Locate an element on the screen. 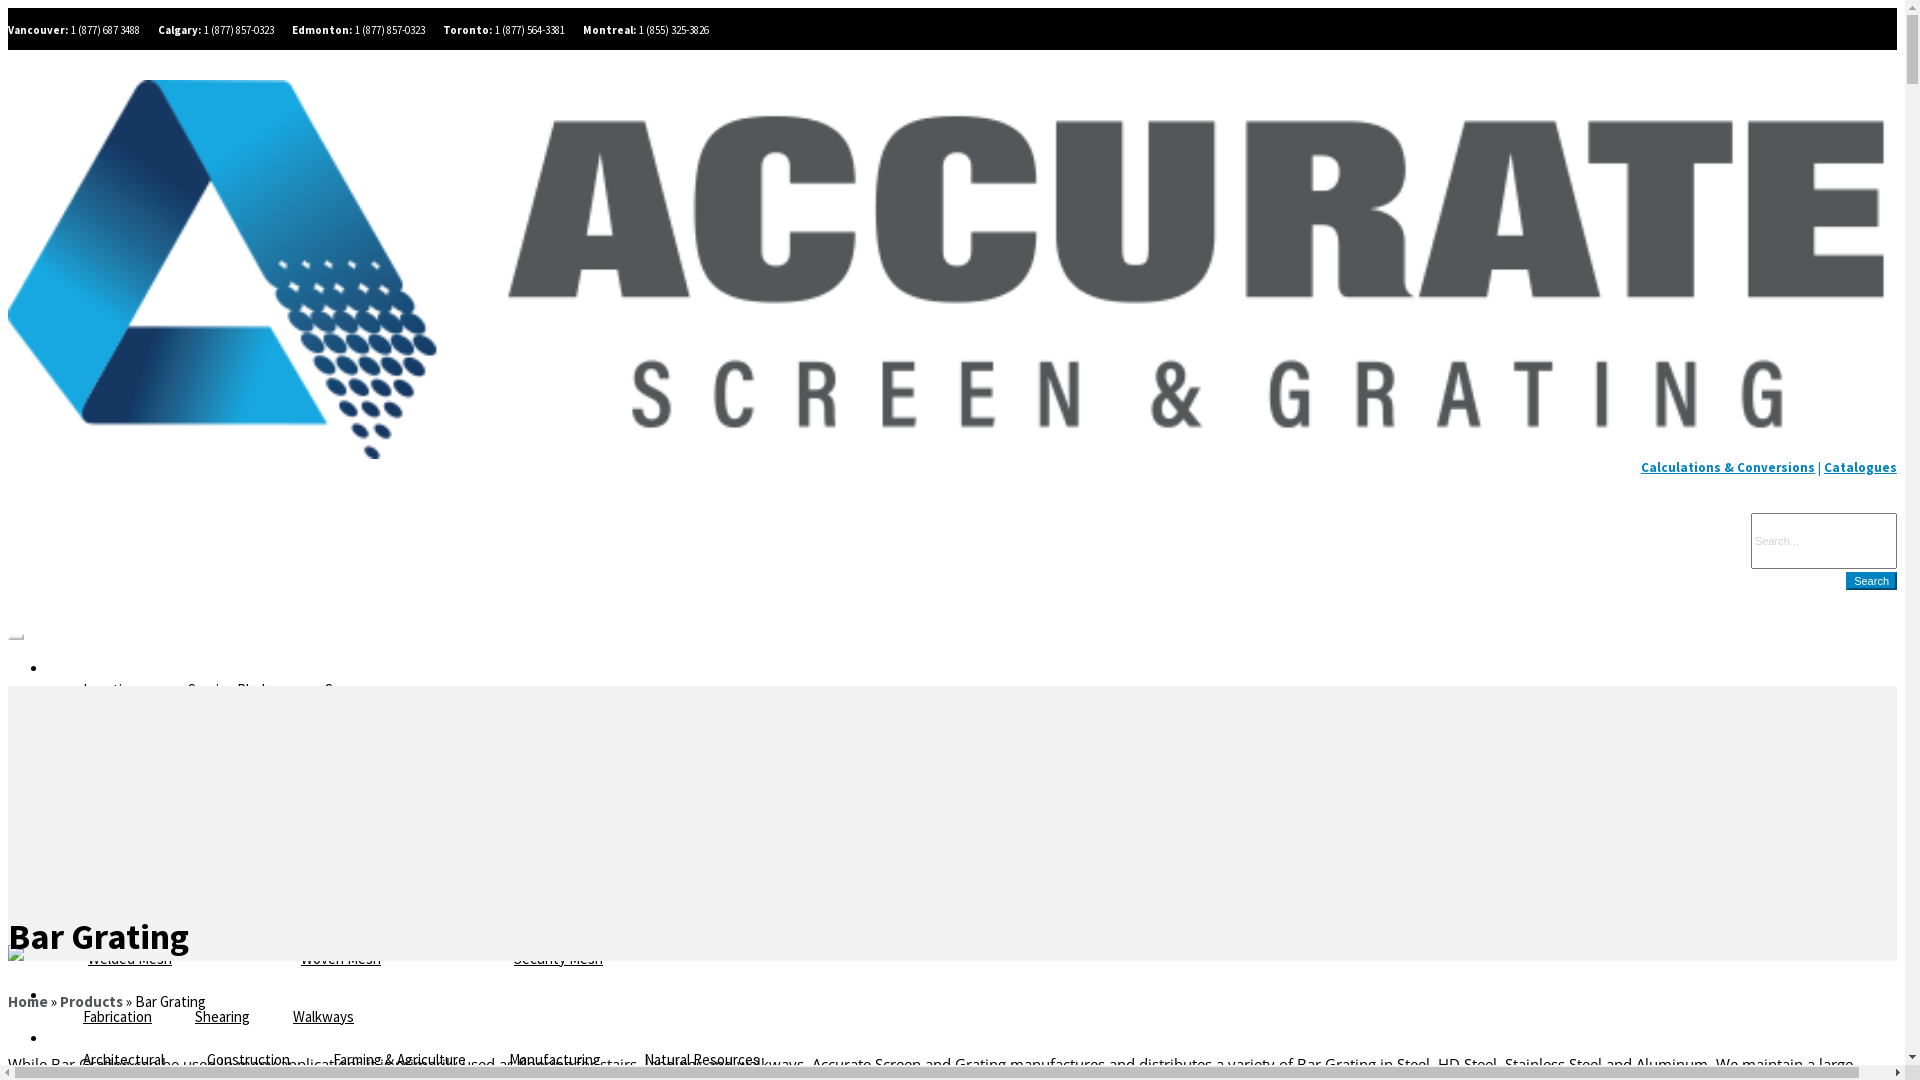  Products is located at coordinates (91, 1002).